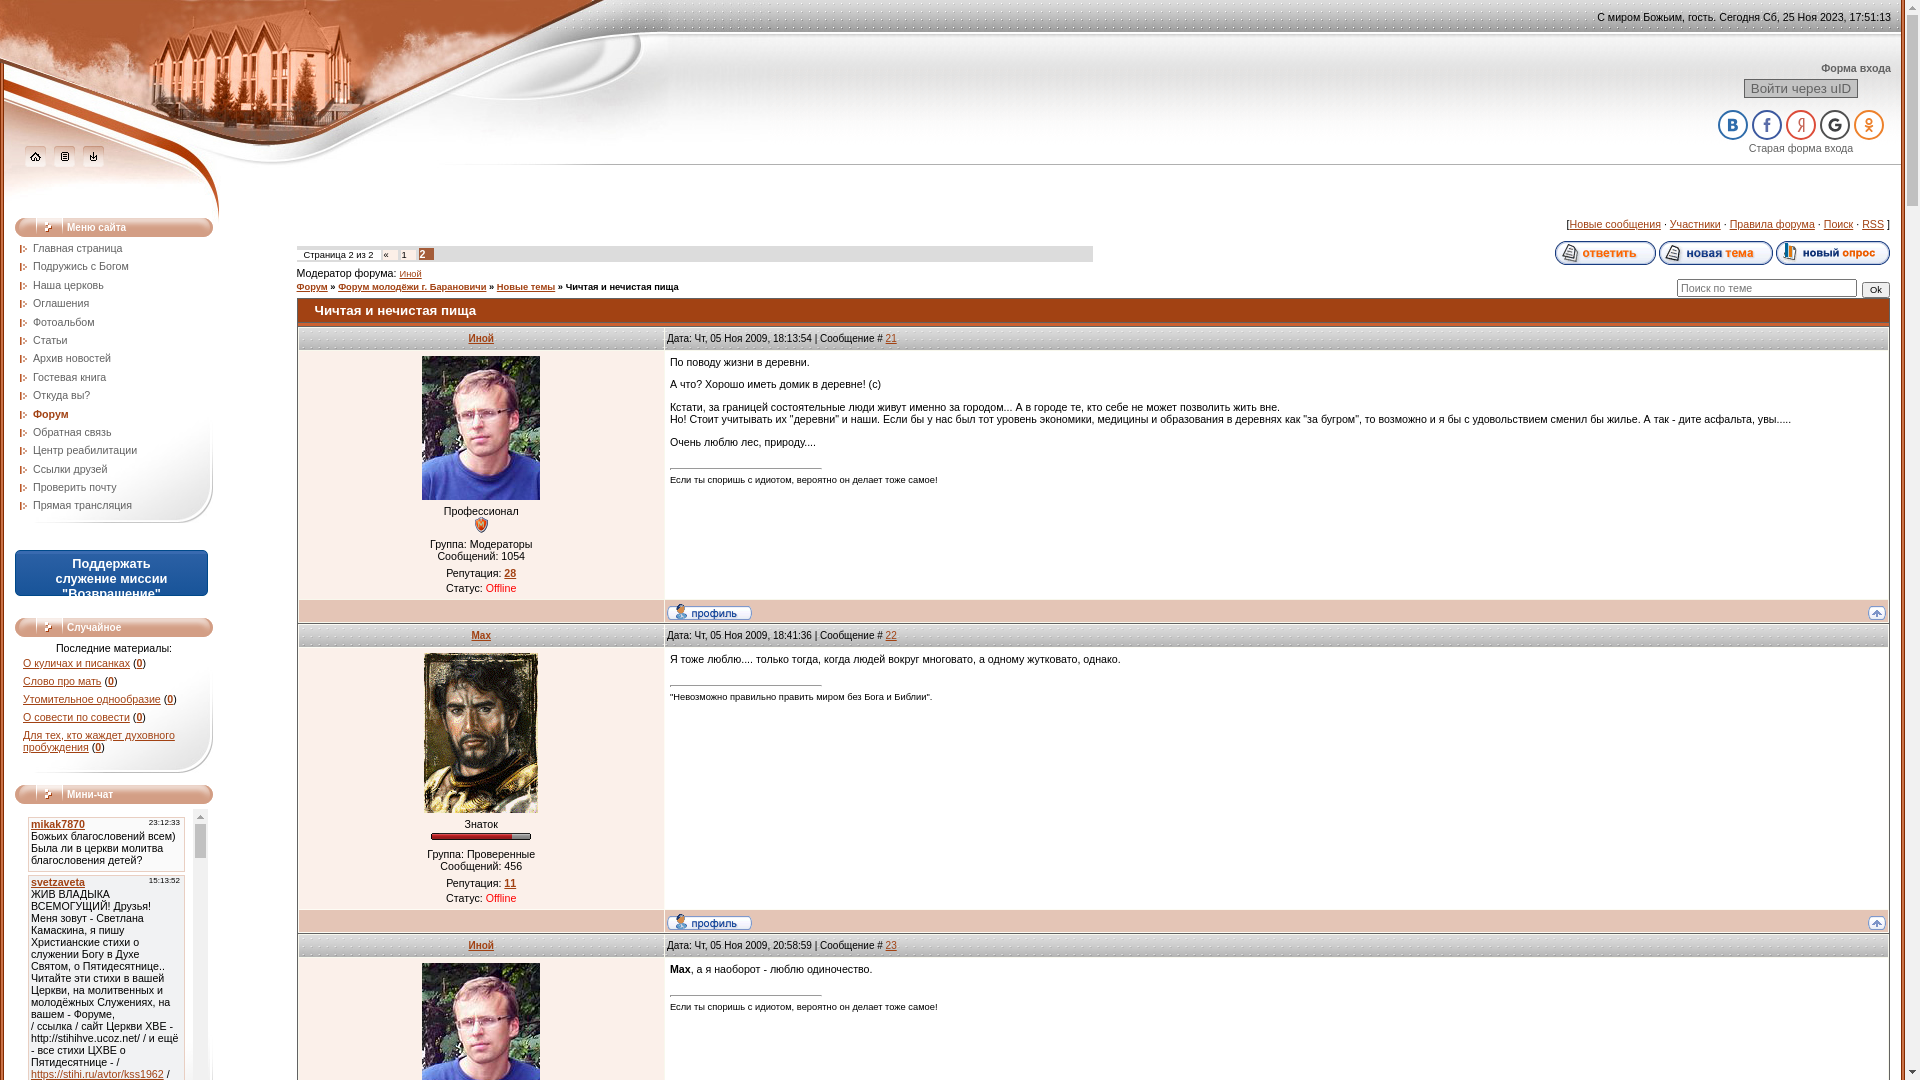 The height and width of the screenshot is (1080, 1920). Describe the element at coordinates (892, 946) in the screenshot. I see `23` at that location.